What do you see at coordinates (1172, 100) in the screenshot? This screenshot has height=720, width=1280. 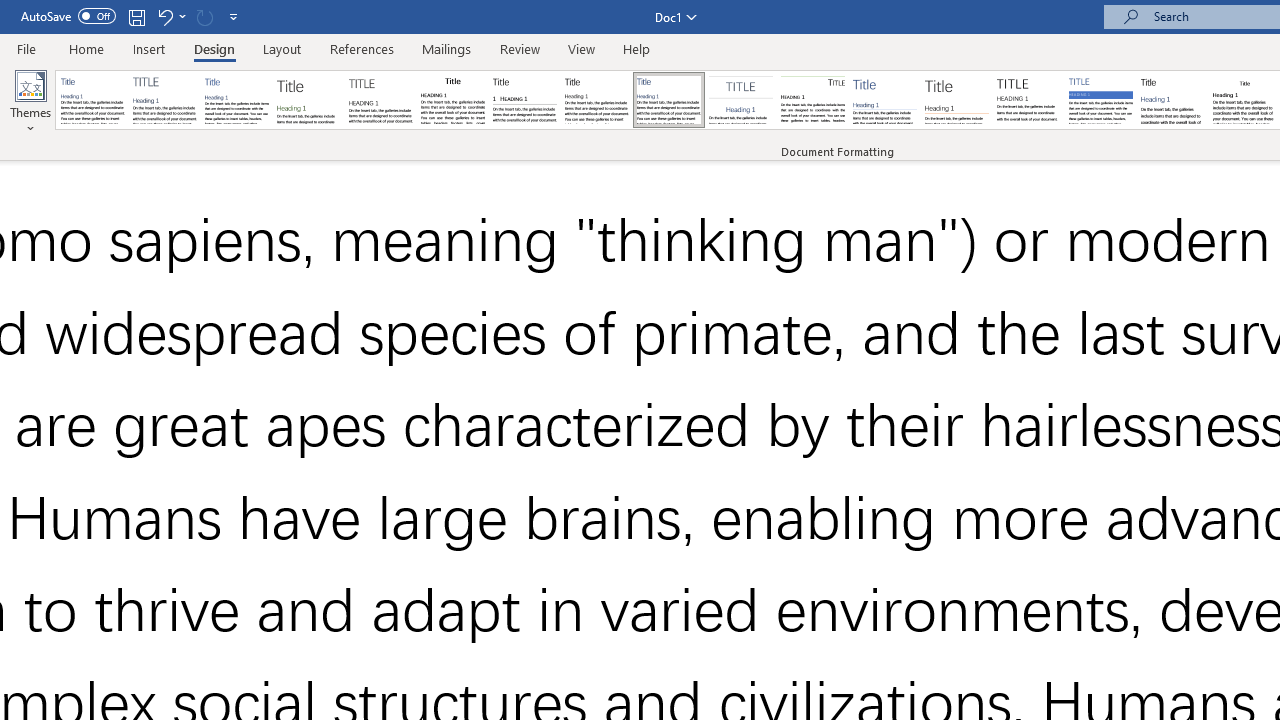 I see `Word` at bounding box center [1172, 100].